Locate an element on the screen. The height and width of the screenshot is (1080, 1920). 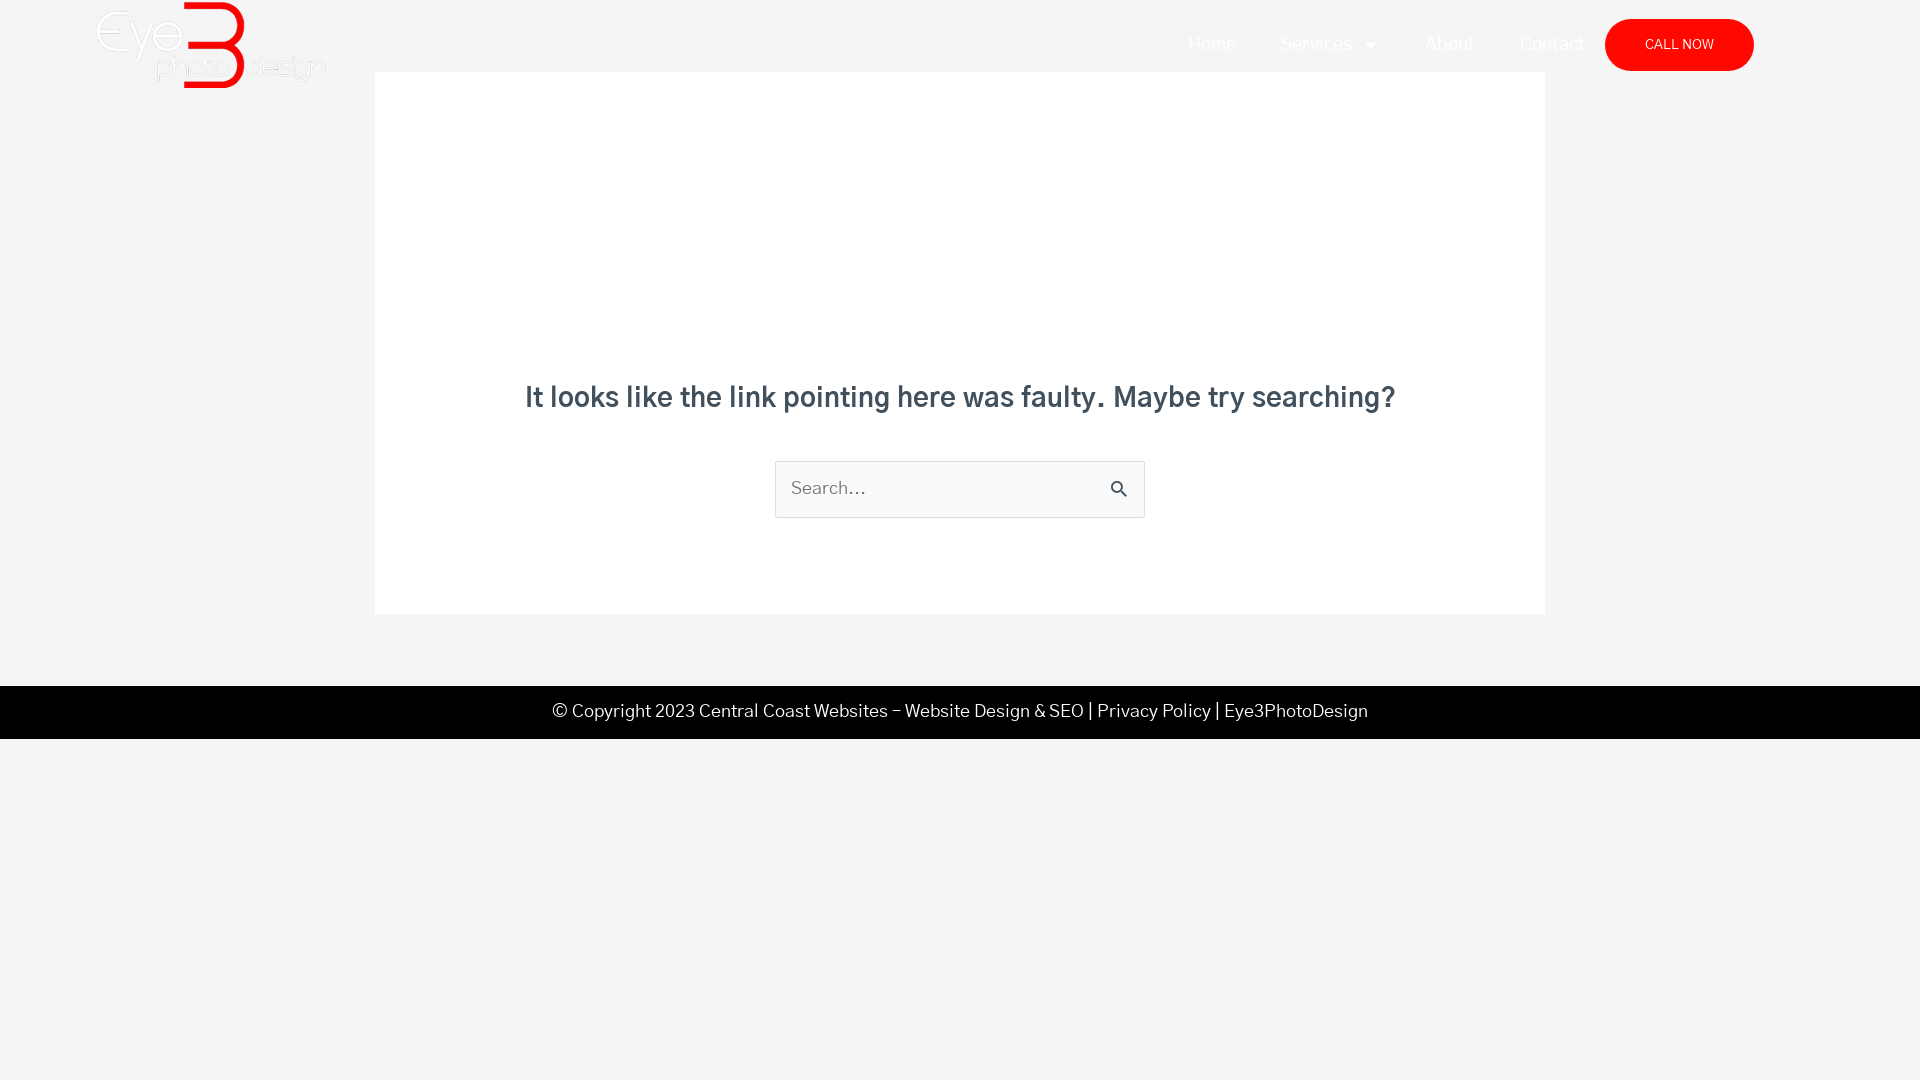
Search is located at coordinates (1122, 484).